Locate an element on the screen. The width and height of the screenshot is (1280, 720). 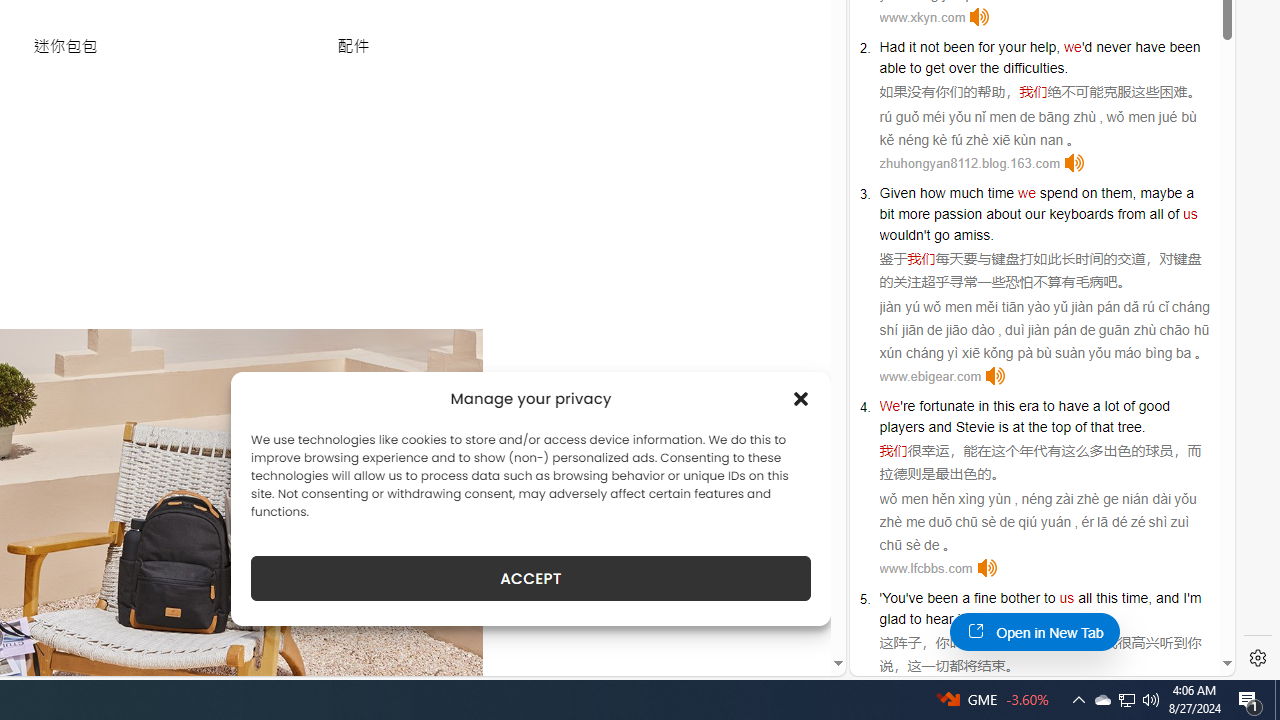
You is located at coordinates (894, 598).